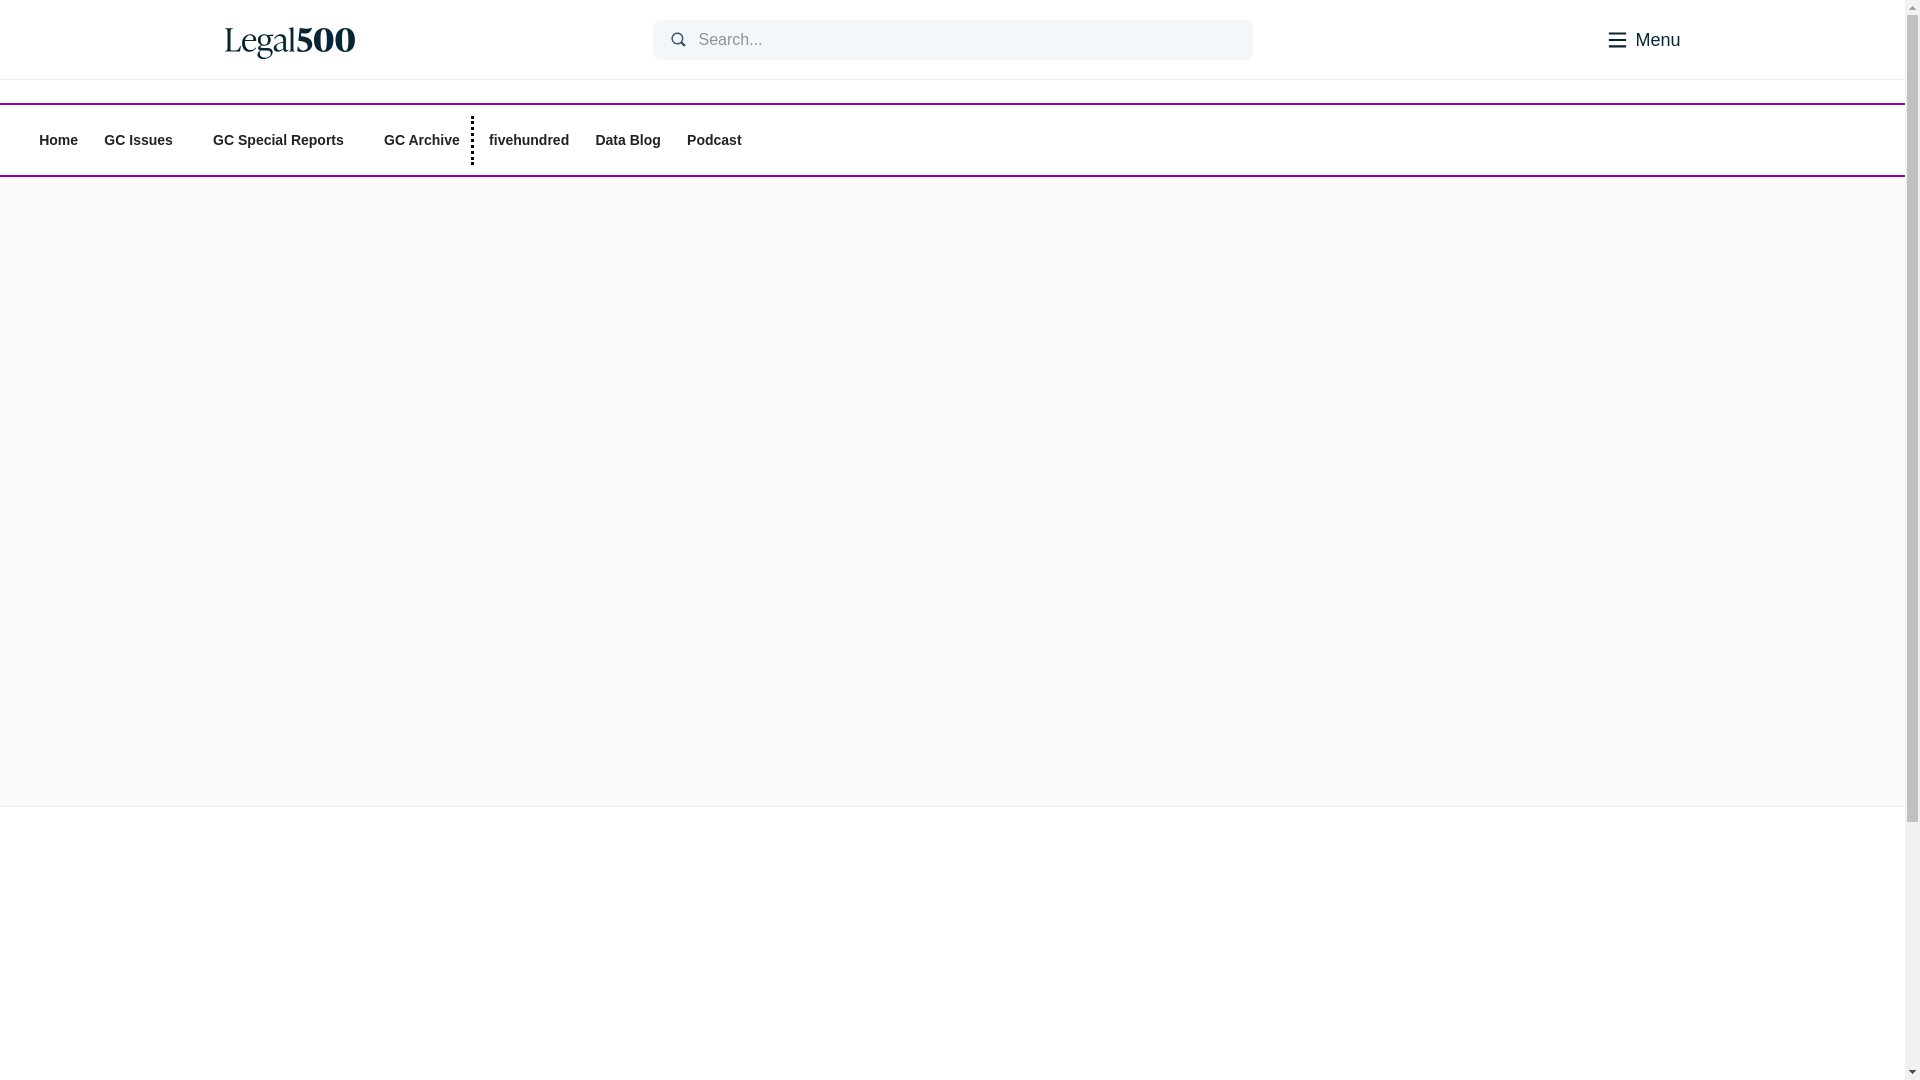 This screenshot has width=1920, height=1080. What do you see at coordinates (422, 40) in the screenshot?
I see `Home` at bounding box center [422, 40].